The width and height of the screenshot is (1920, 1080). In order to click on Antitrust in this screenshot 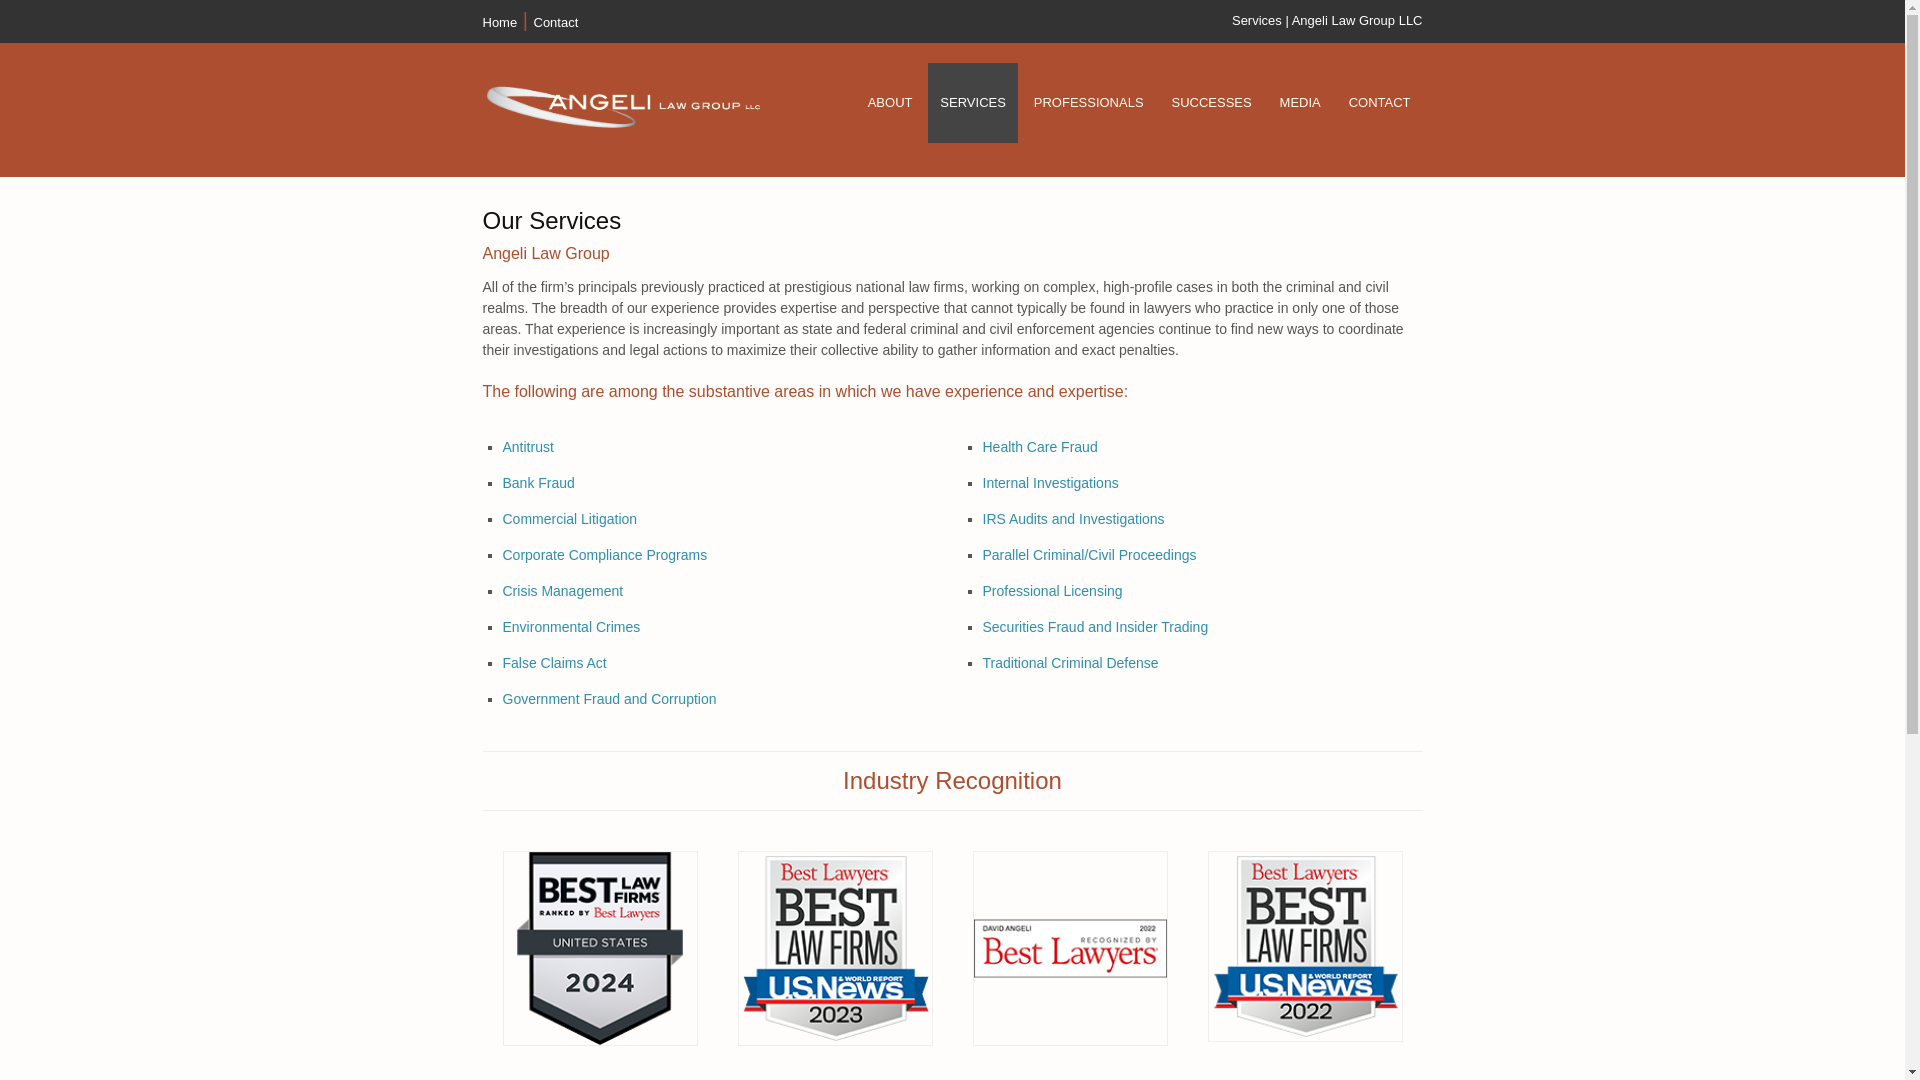, I will do `click(526, 446)`.